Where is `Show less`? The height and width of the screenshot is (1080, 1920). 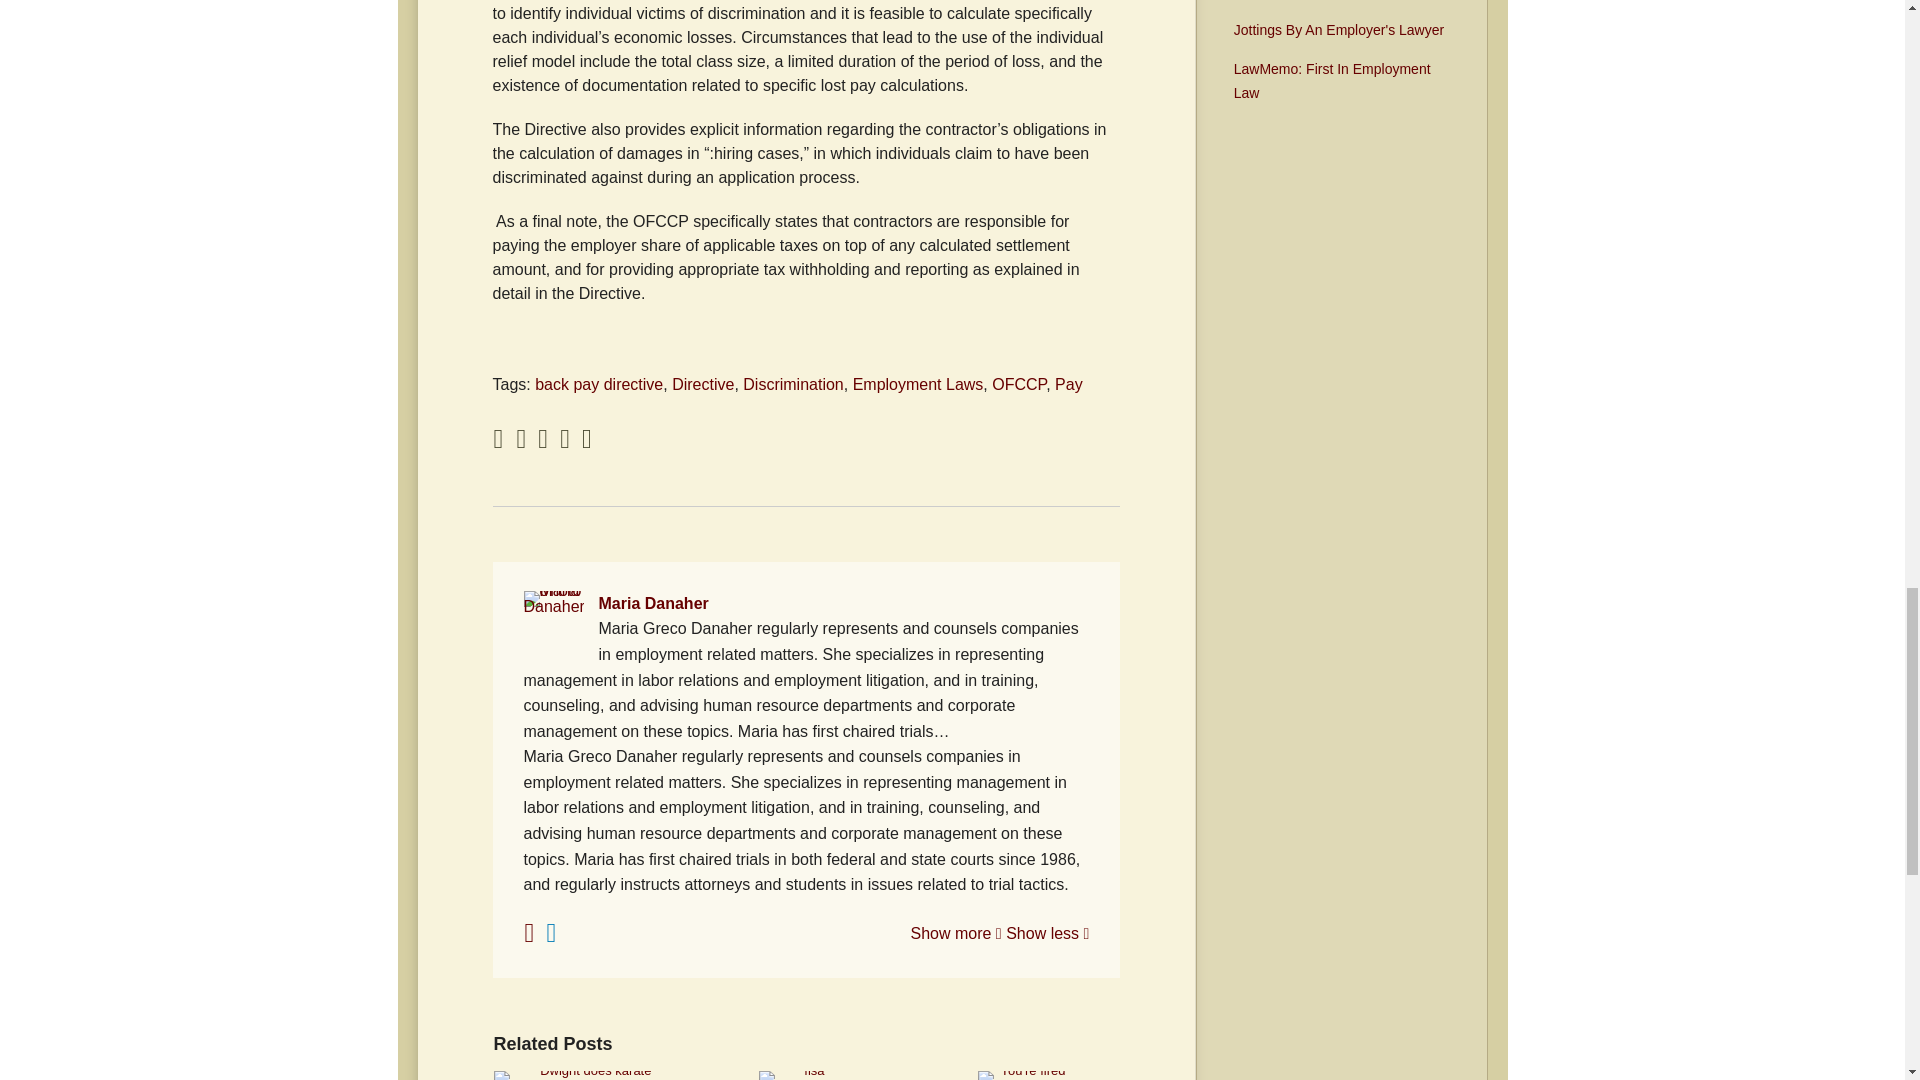 Show less is located at coordinates (1047, 932).